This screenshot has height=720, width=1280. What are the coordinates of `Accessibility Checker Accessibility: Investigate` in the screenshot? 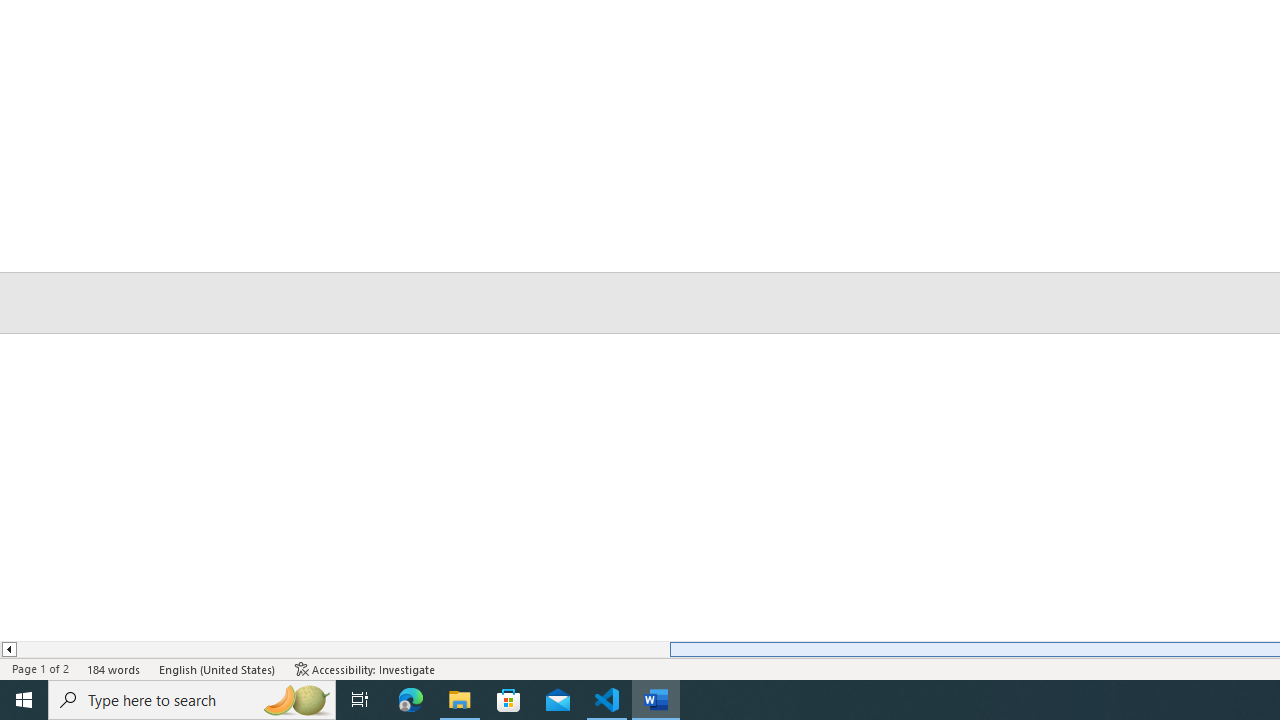 It's located at (365, 668).